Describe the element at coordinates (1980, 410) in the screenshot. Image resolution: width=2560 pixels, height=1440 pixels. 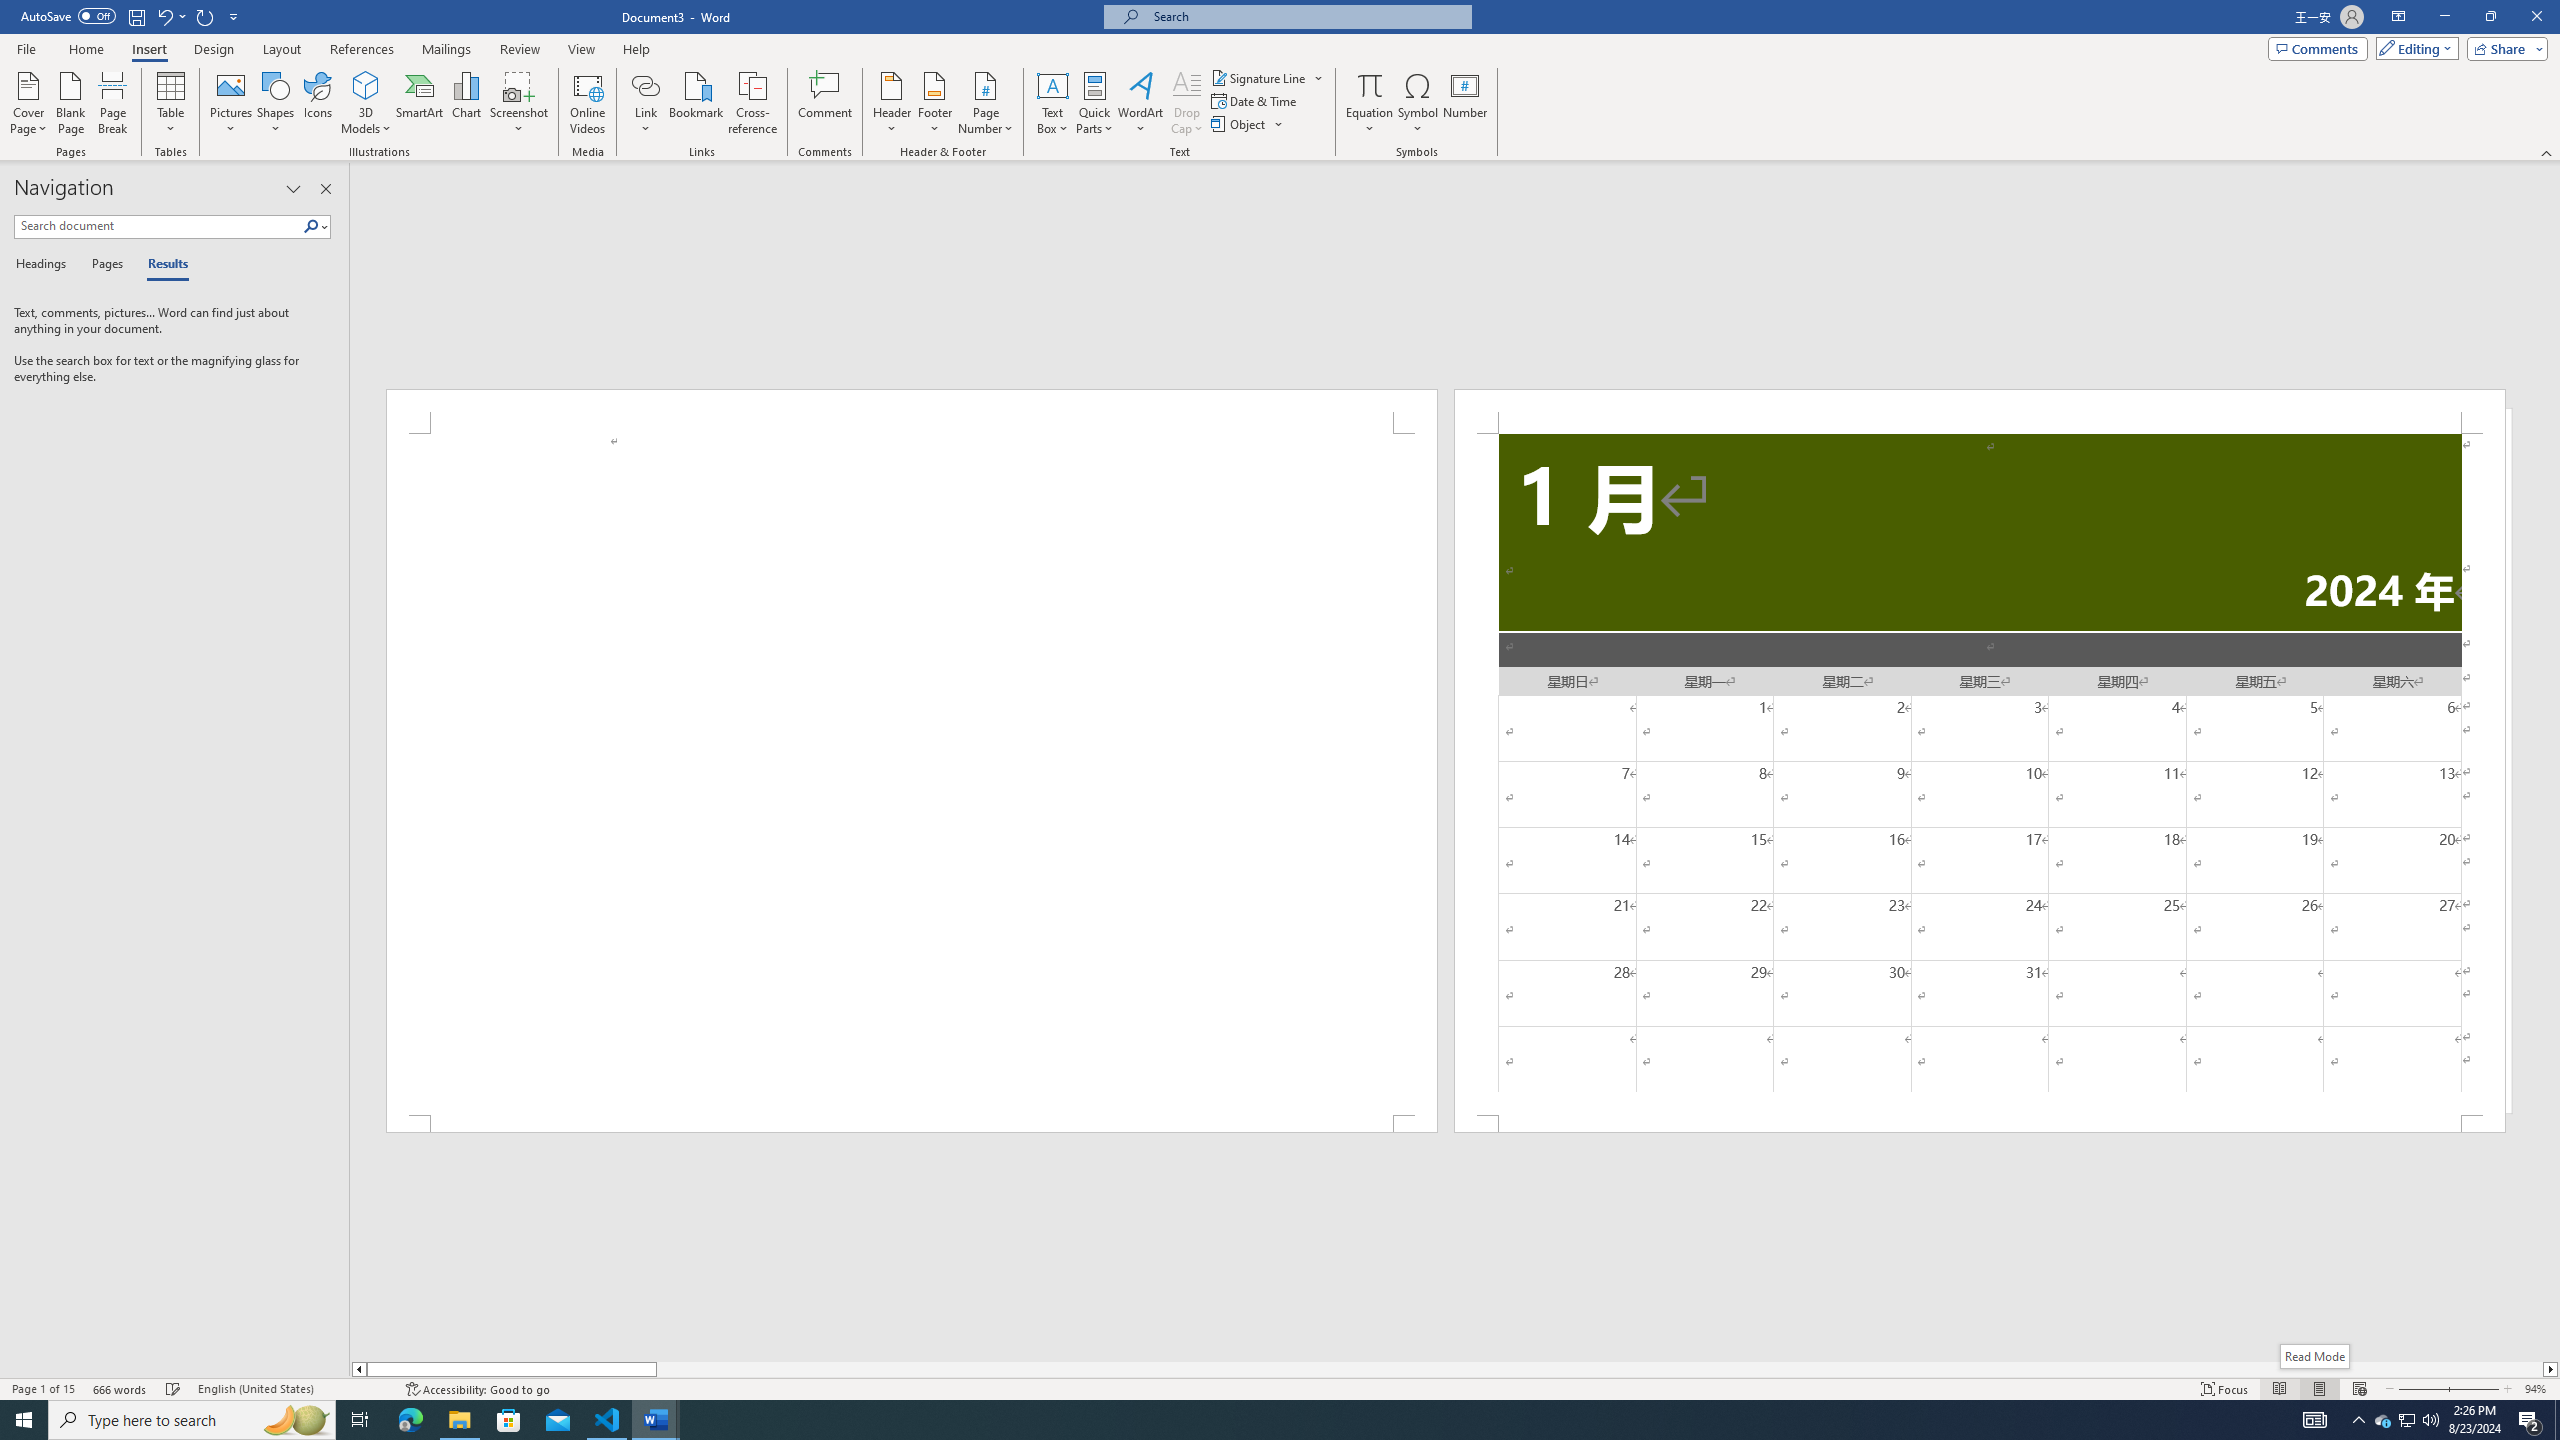
I see `Header -Section 1-` at that location.